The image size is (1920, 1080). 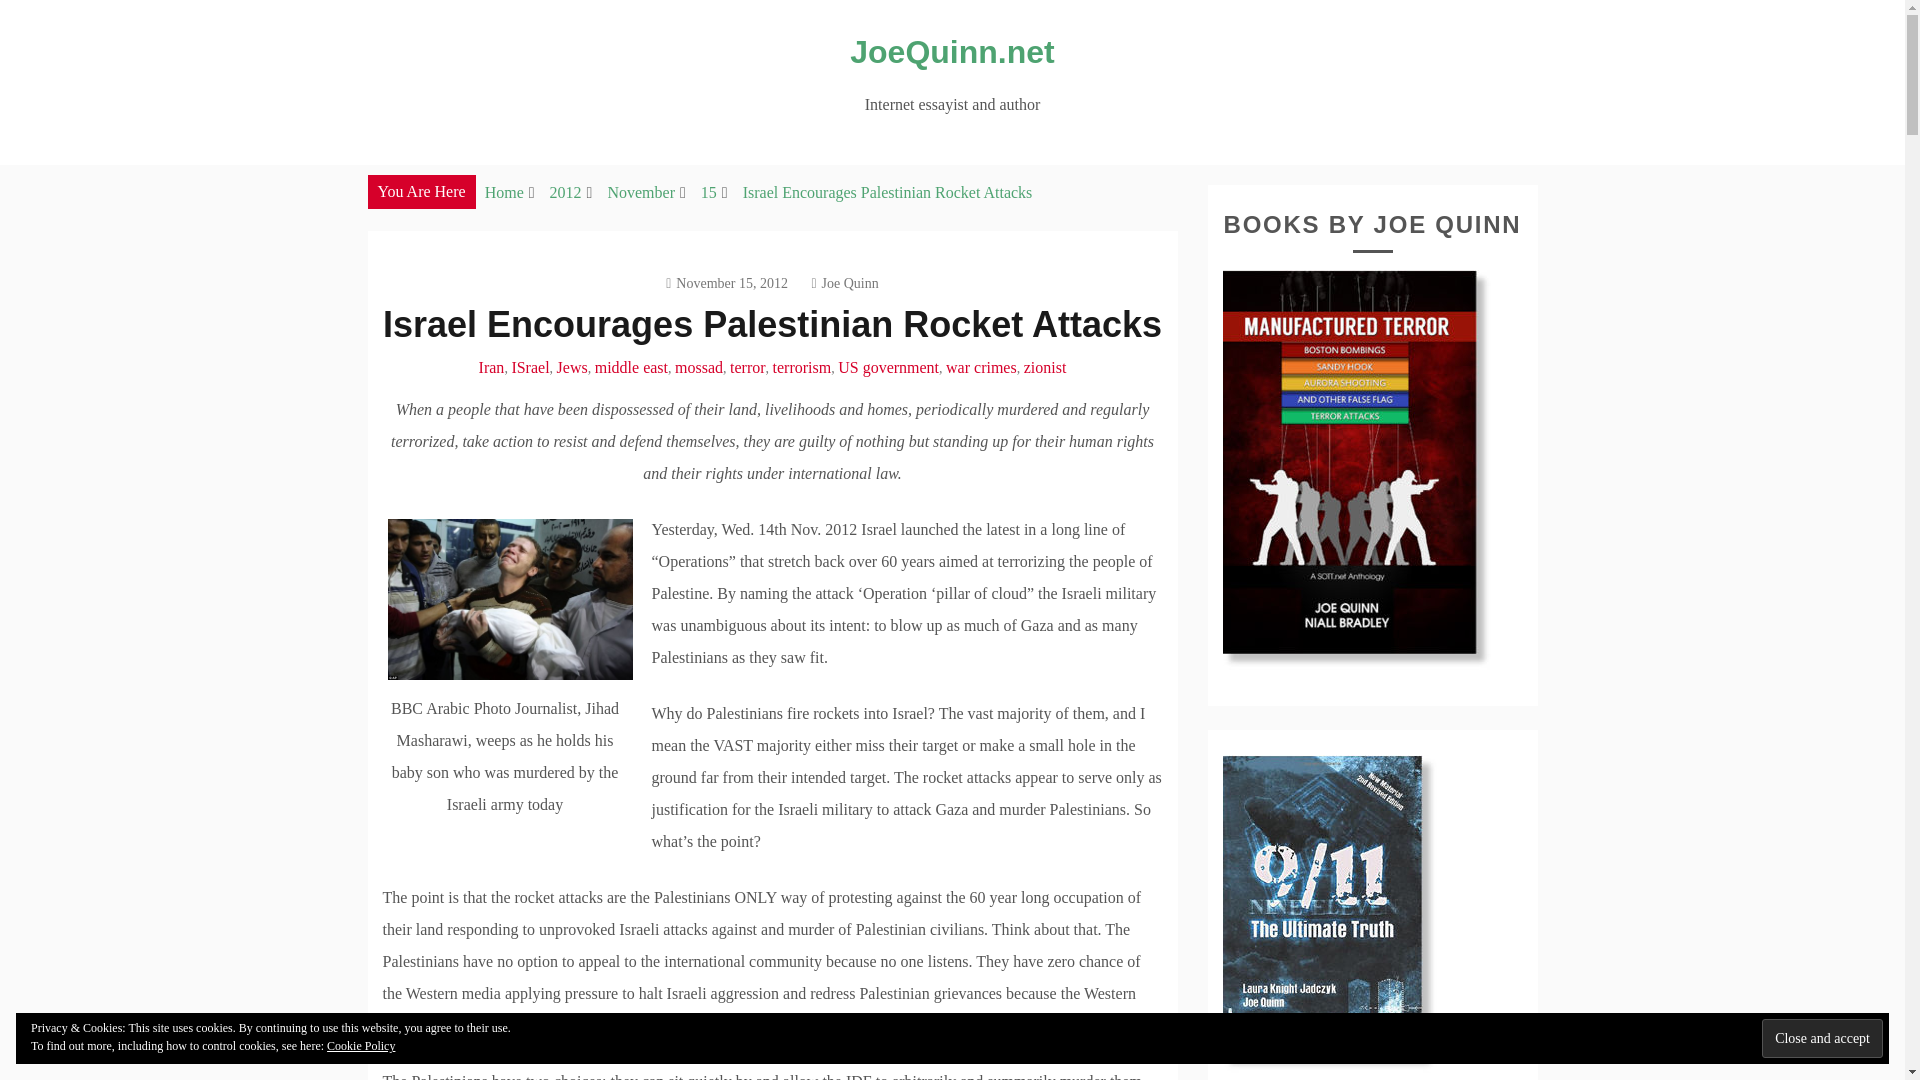 I want to click on mossad, so click(x=699, y=366).